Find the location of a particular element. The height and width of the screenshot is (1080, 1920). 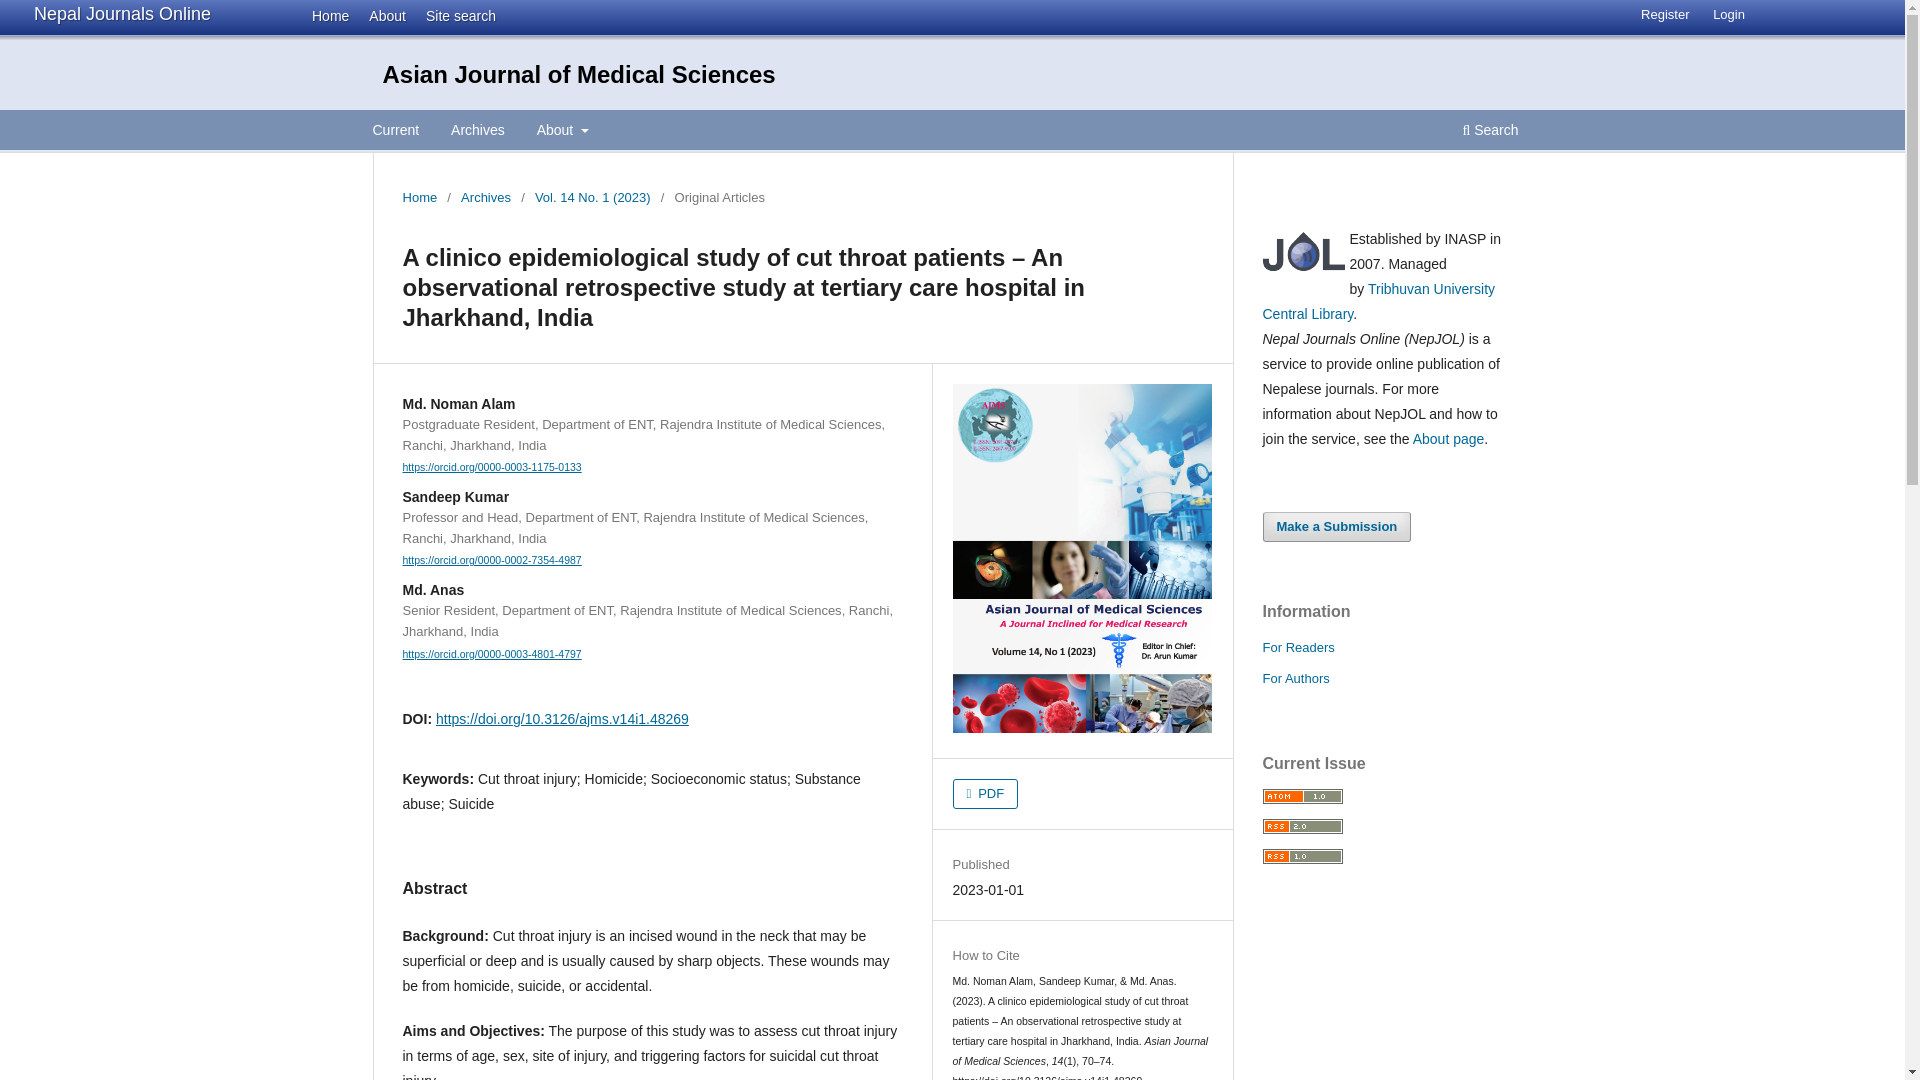

Login is located at coordinates (1728, 15).